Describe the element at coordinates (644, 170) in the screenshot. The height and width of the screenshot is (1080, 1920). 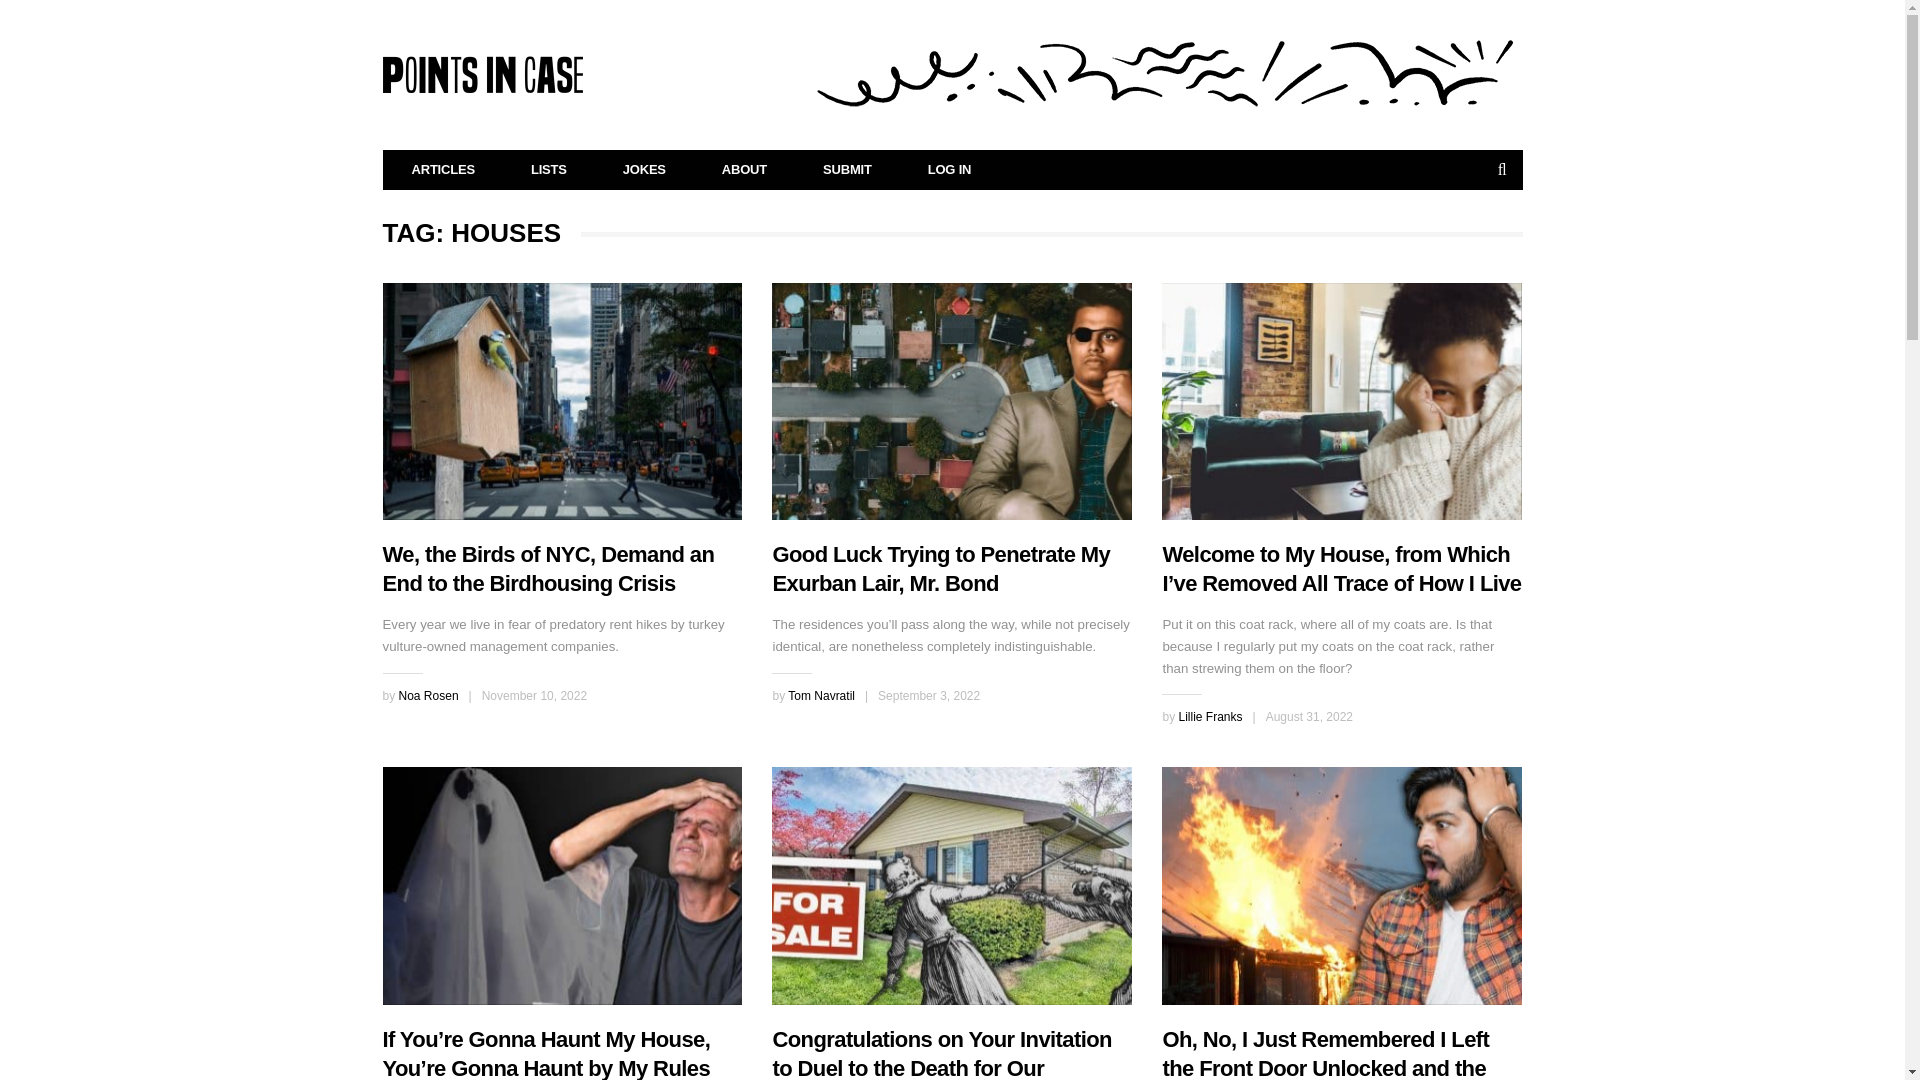
I see `JOKES` at that location.